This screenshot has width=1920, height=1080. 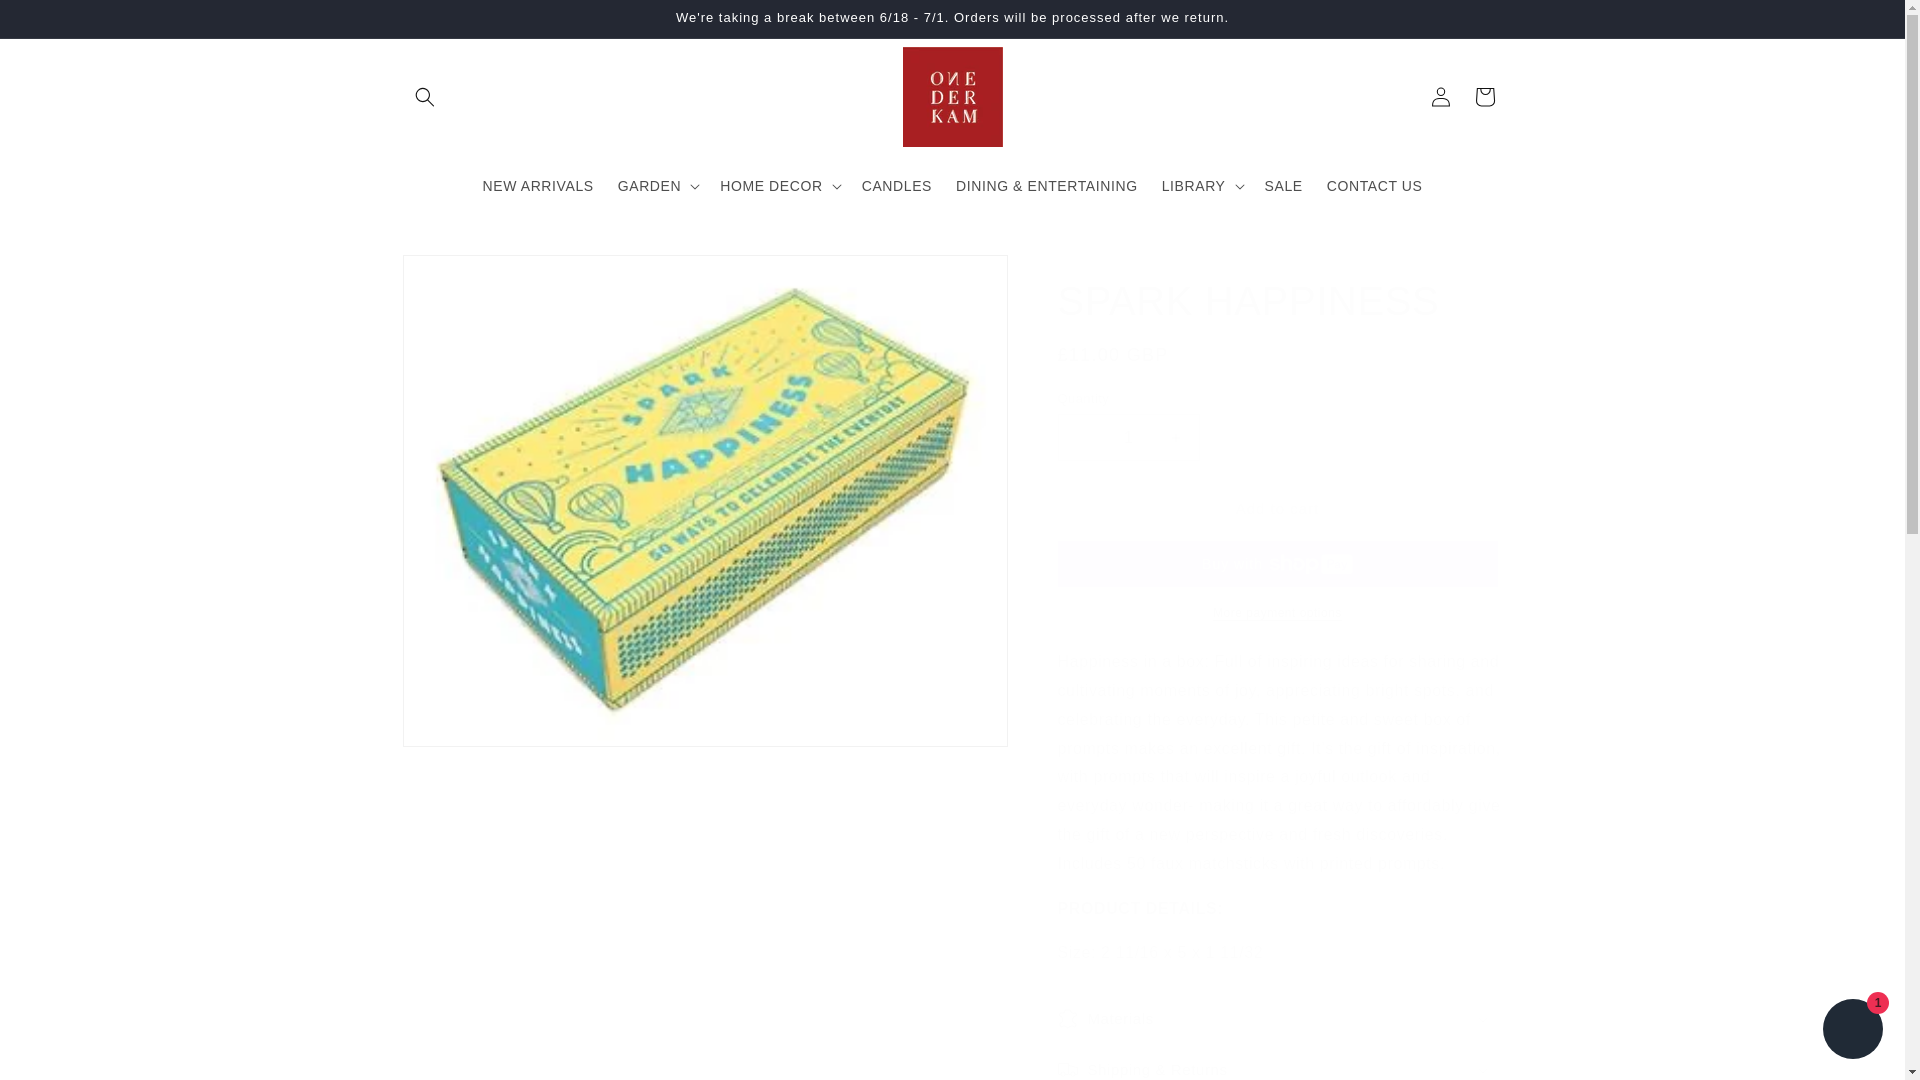 What do you see at coordinates (1374, 185) in the screenshot?
I see `CONTACT US` at bounding box center [1374, 185].